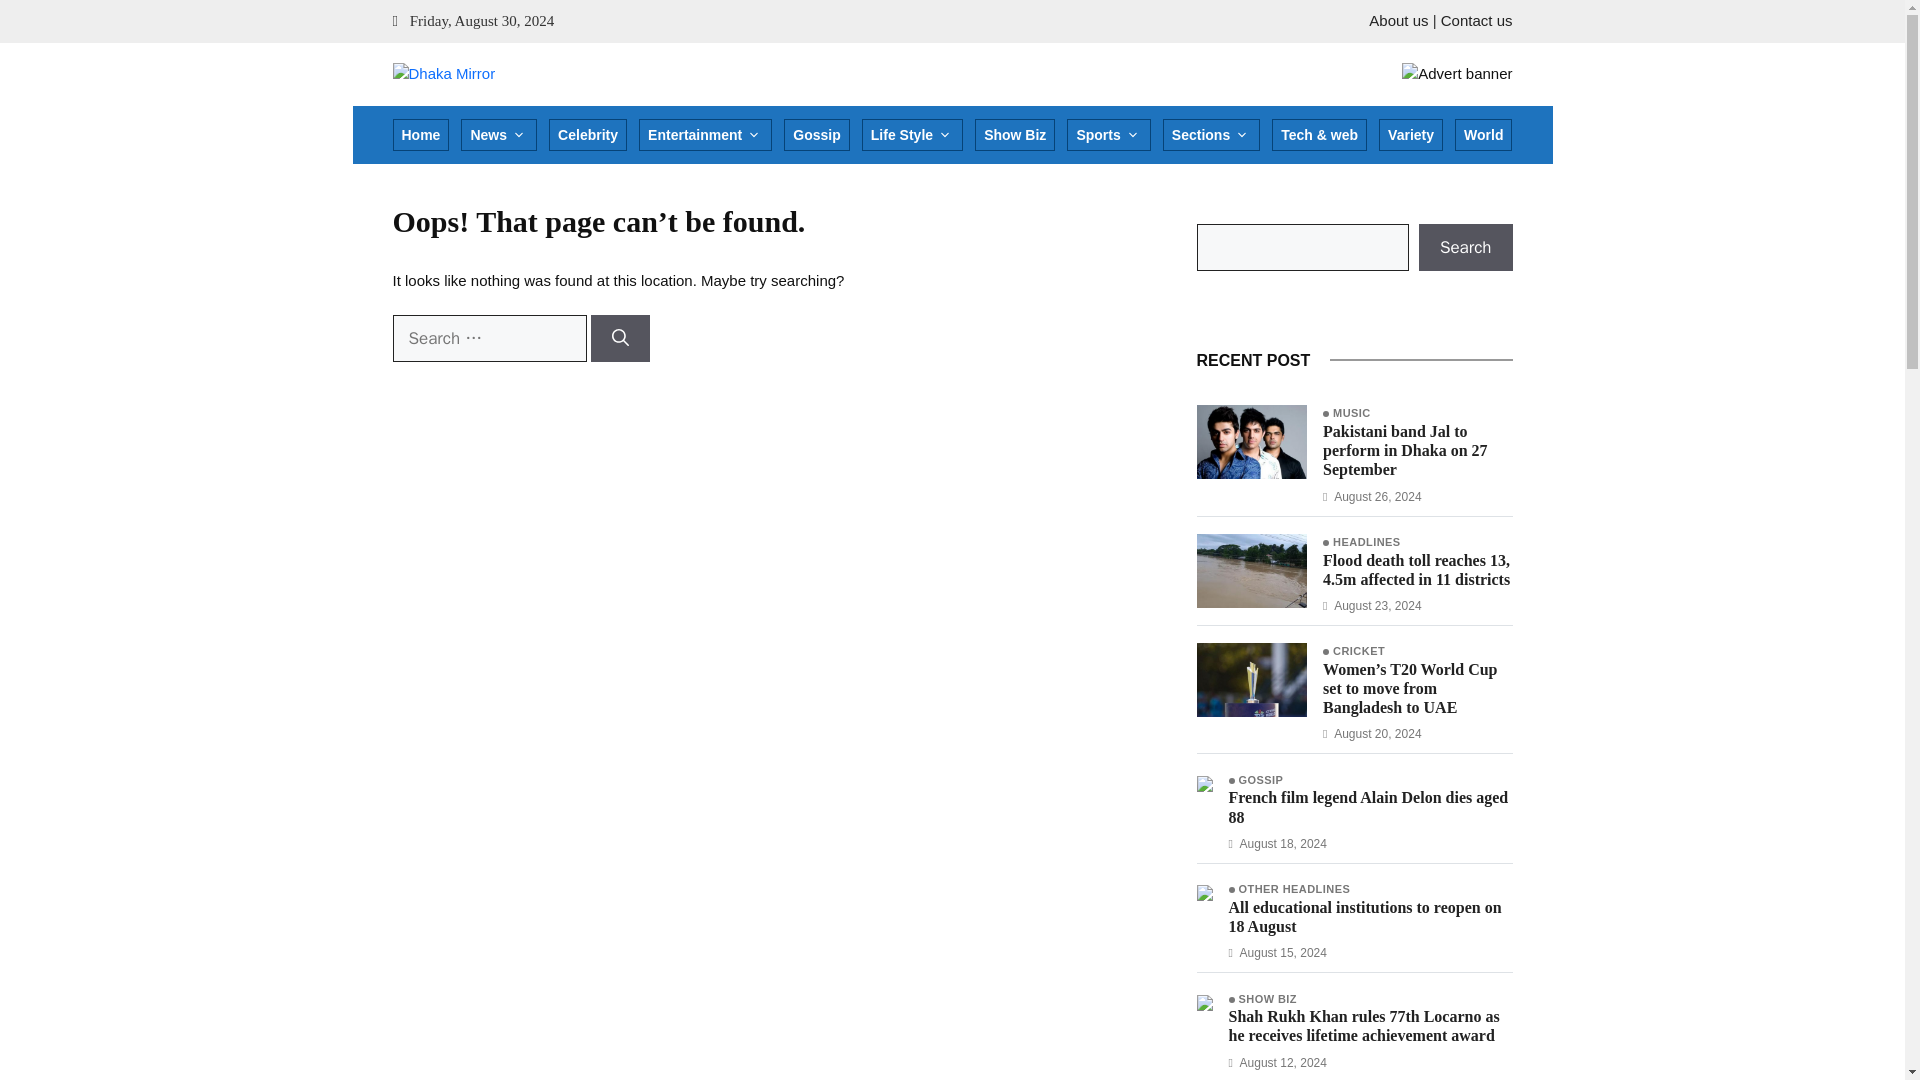 This screenshot has width=1920, height=1080. What do you see at coordinates (588, 134) in the screenshot?
I see `Celebrity` at bounding box center [588, 134].